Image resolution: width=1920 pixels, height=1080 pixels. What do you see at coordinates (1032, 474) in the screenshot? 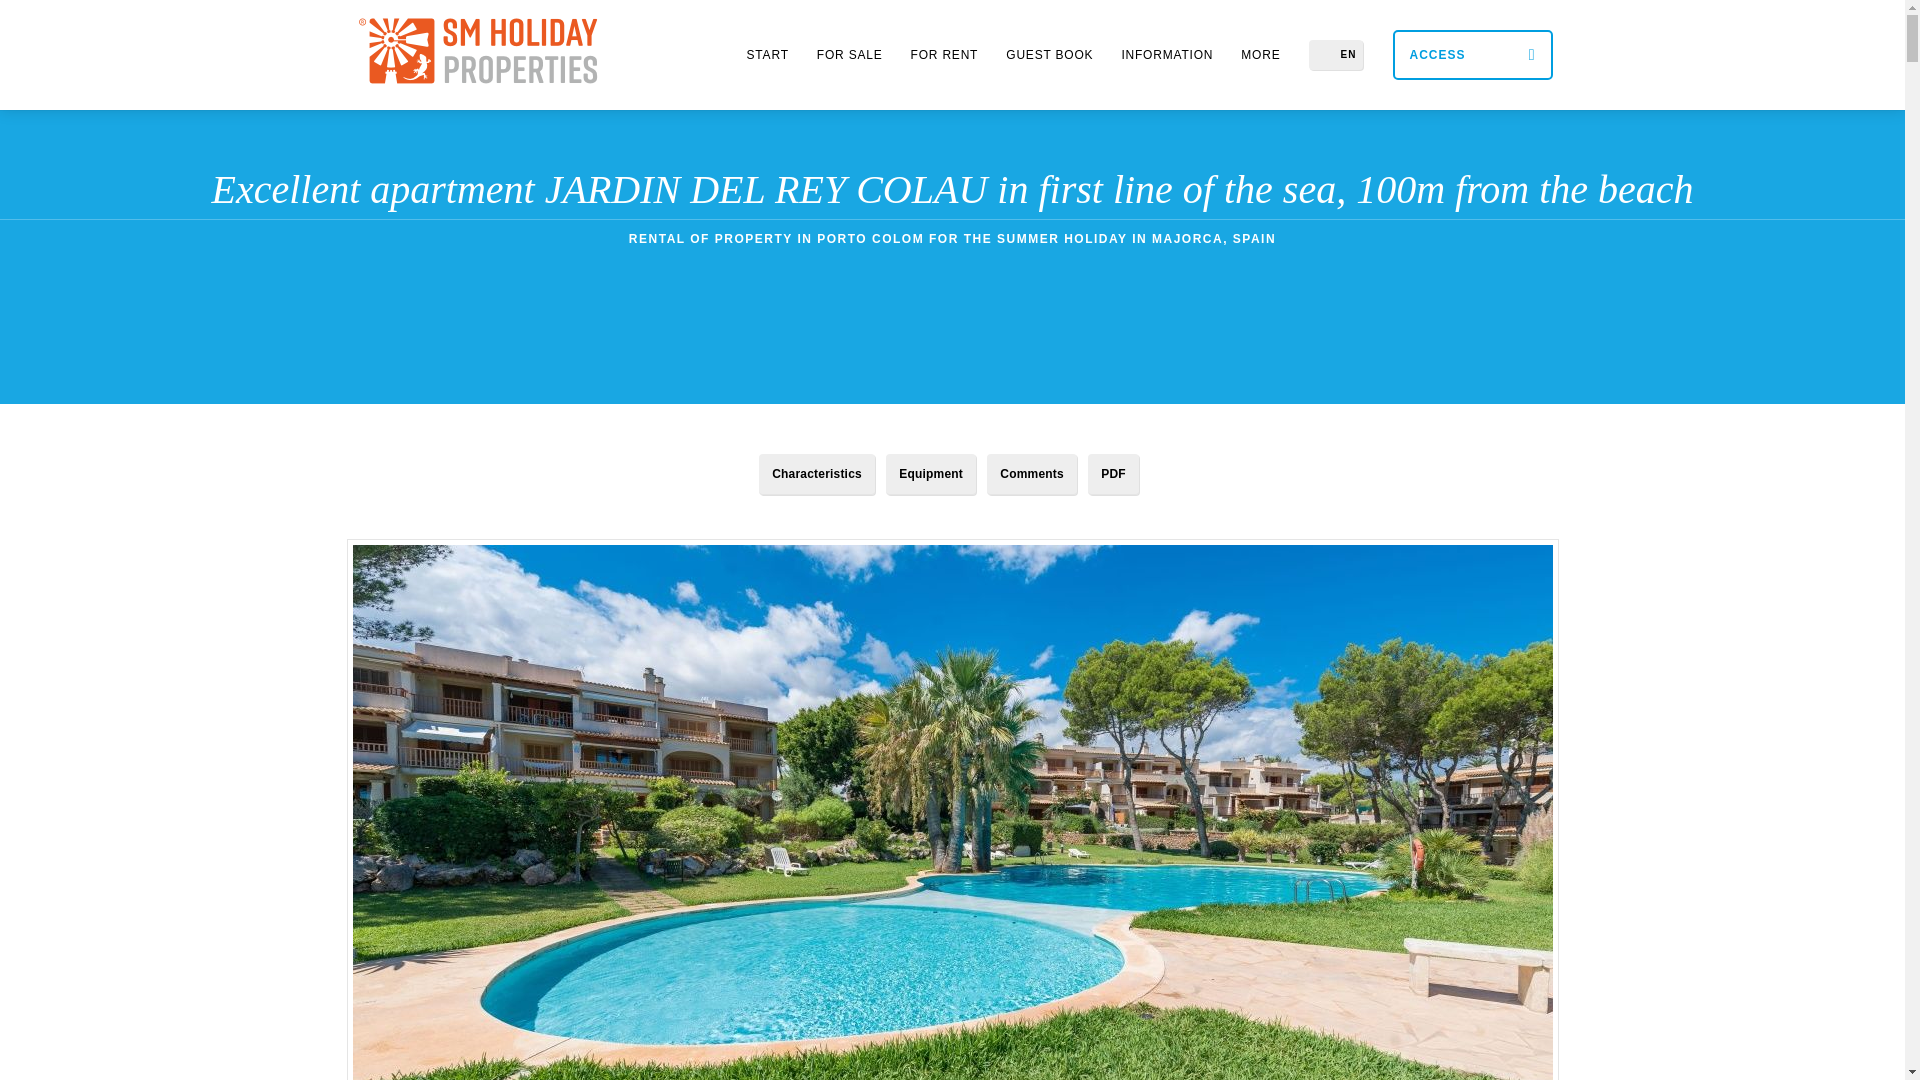
I see `Comments` at bounding box center [1032, 474].